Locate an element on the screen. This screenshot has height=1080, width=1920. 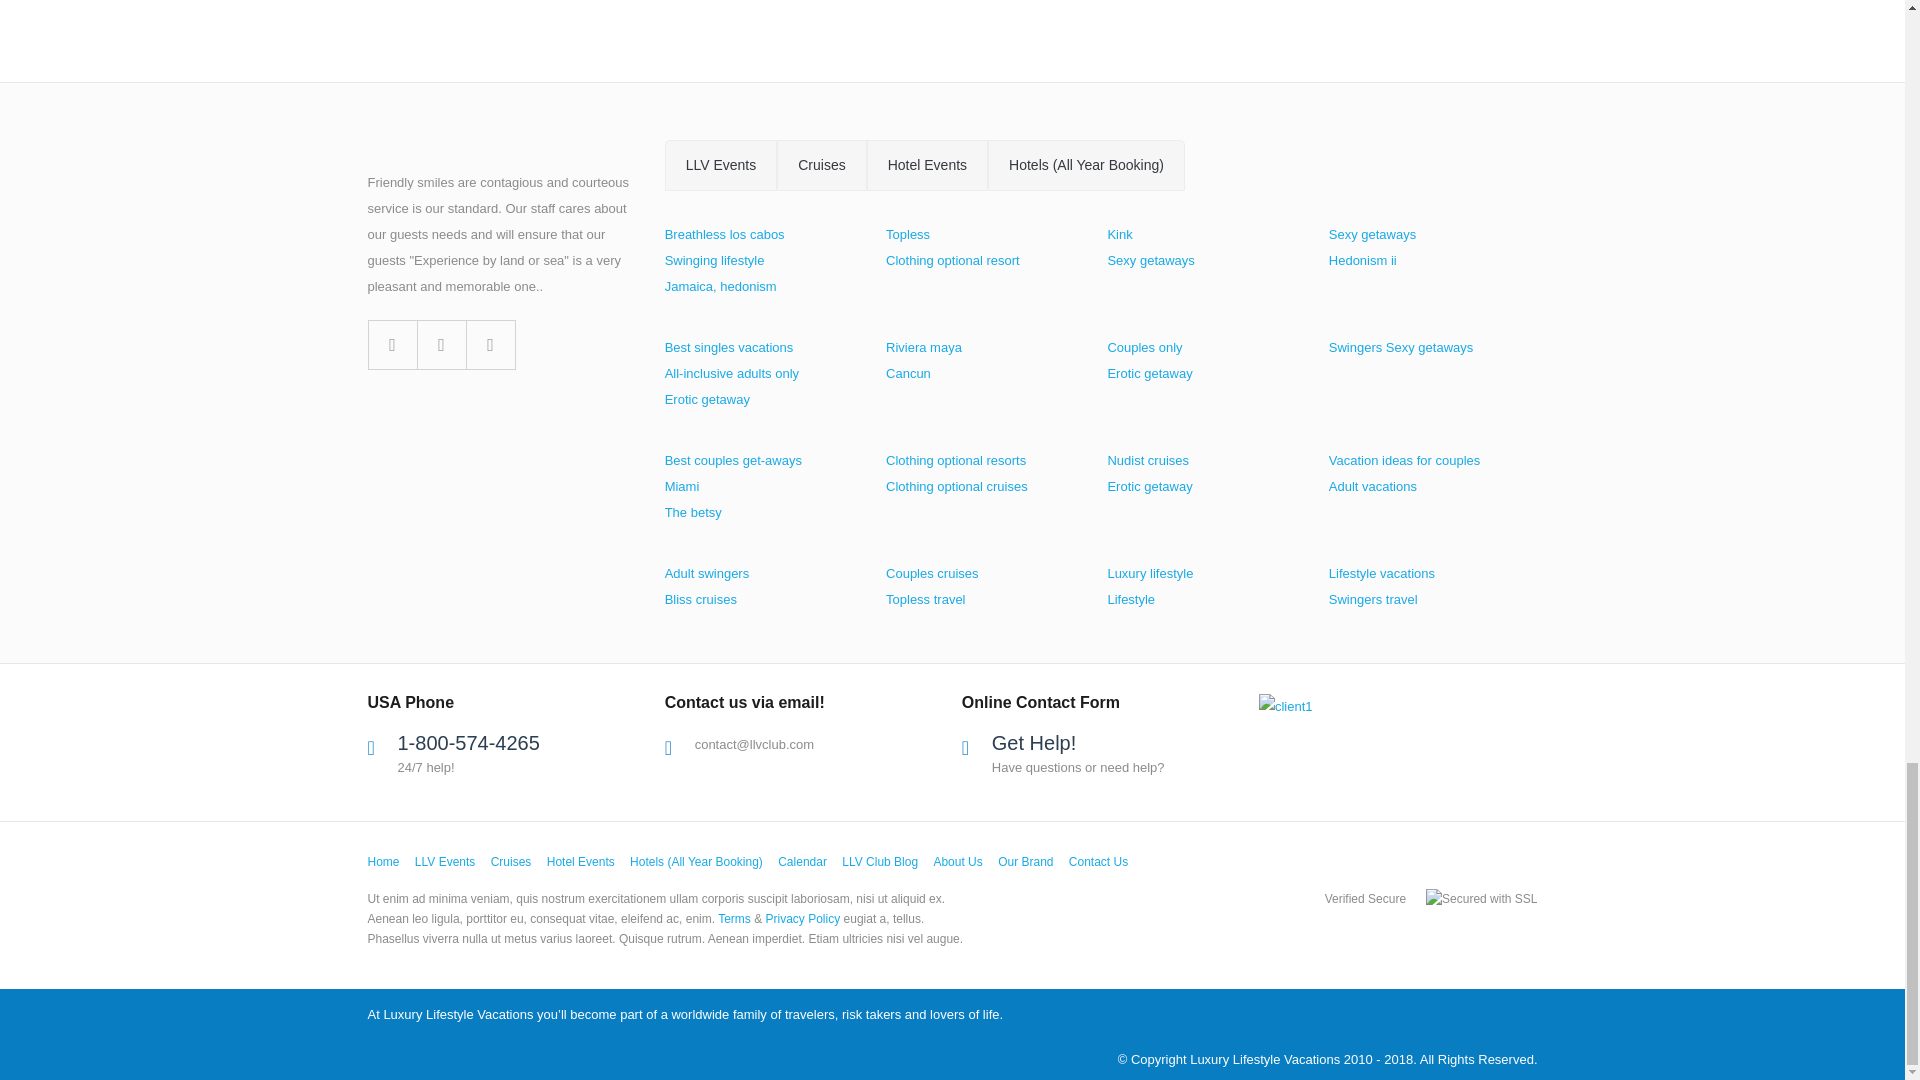
Secured with SSL is located at coordinates (1482, 898).